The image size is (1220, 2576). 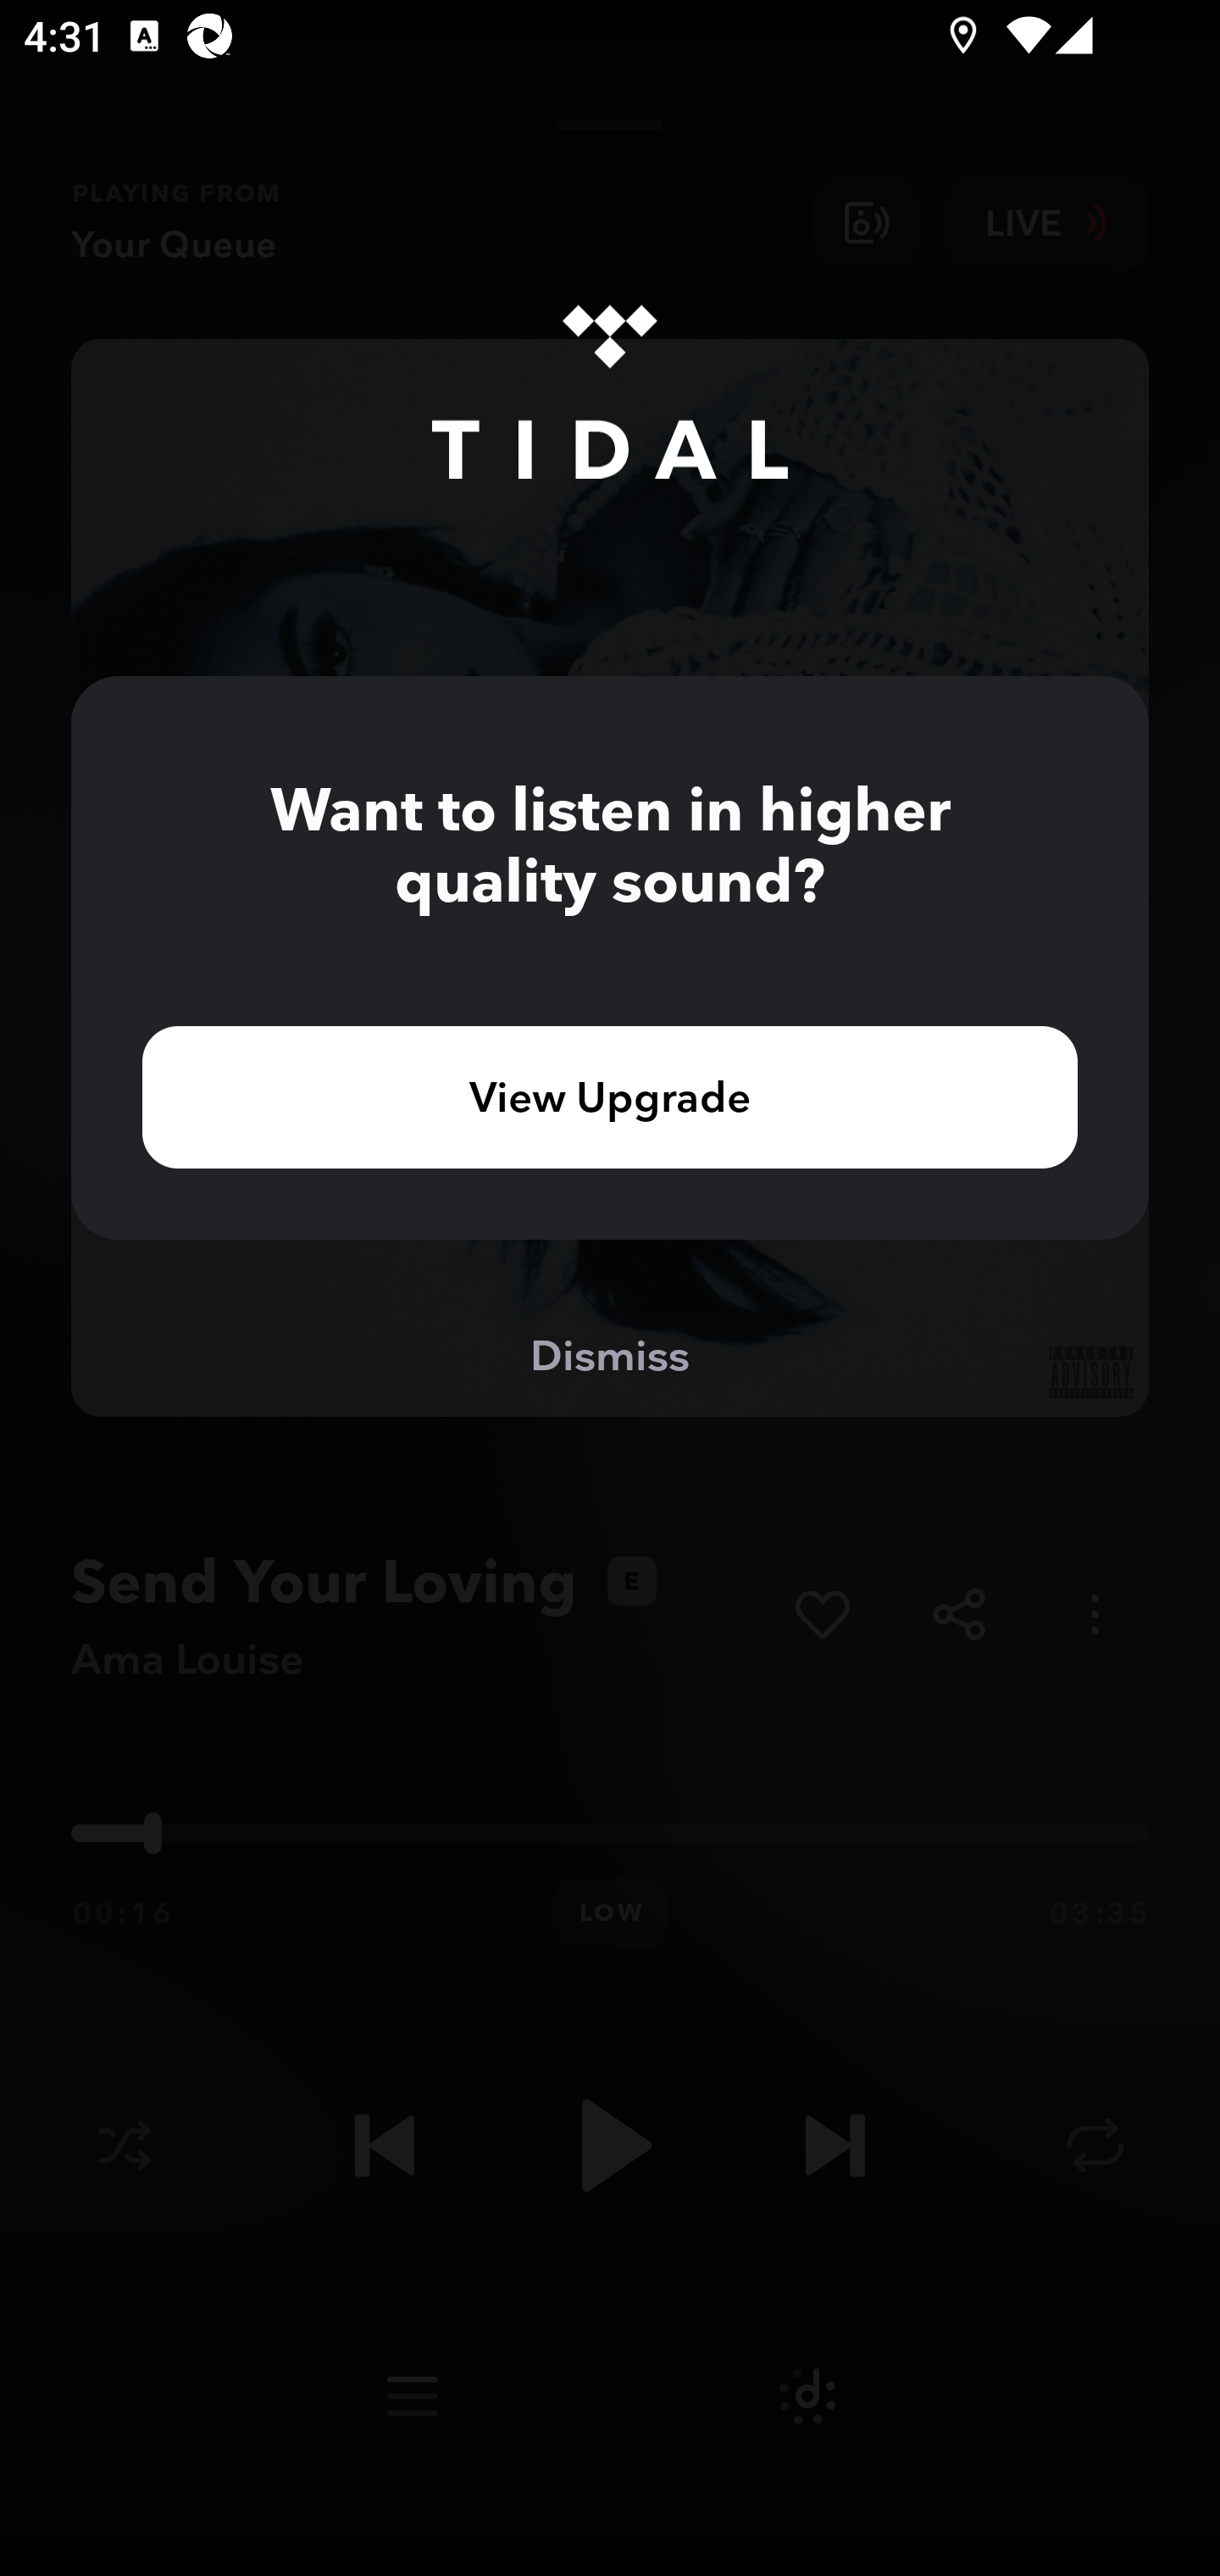 What do you see at coordinates (610, 1096) in the screenshot?
I see `View Upgrade` at bounding box center [610, 1096].